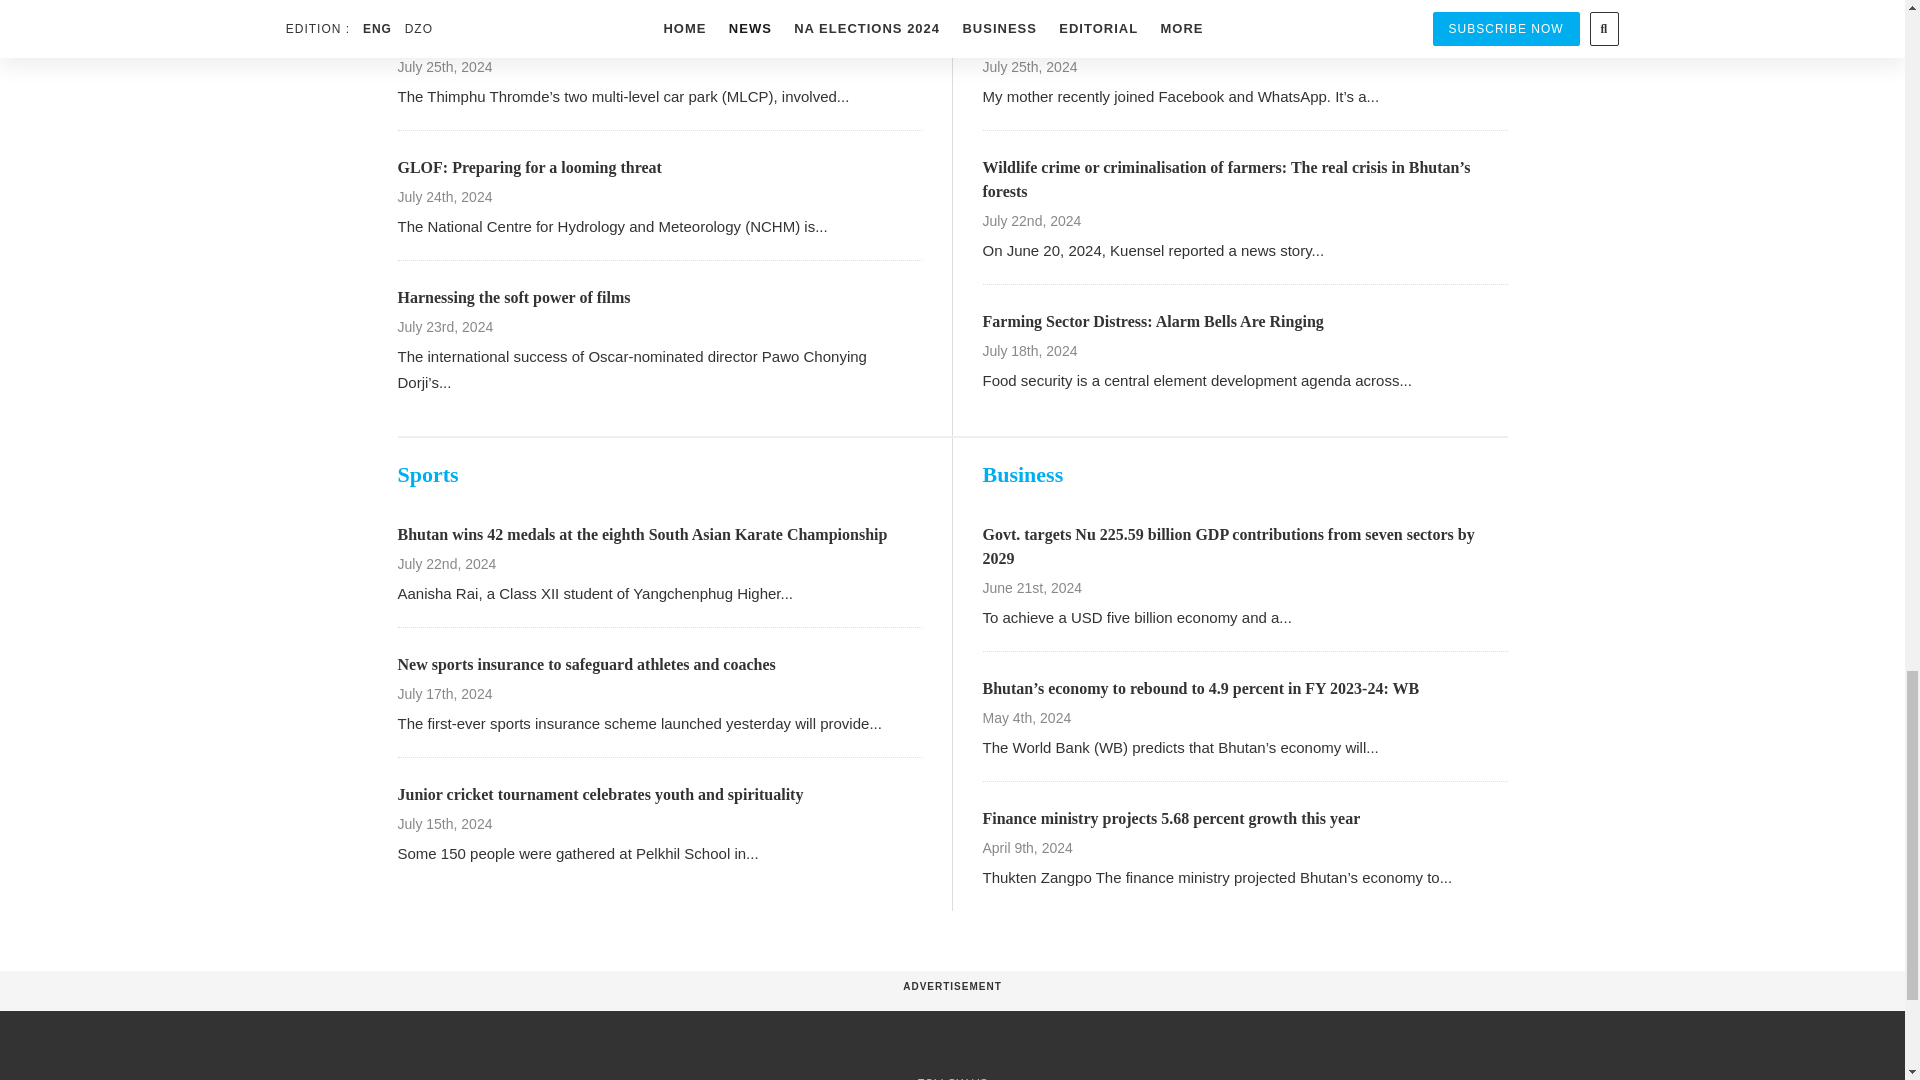 Image resolution: width=1920 pixels, height=1080 pixels. What do you see at coordinates (1170, 818) in the screenshot?
I see `Finance ministry projects 5.68 percent growth this year` at bounding box center [1170, 818].